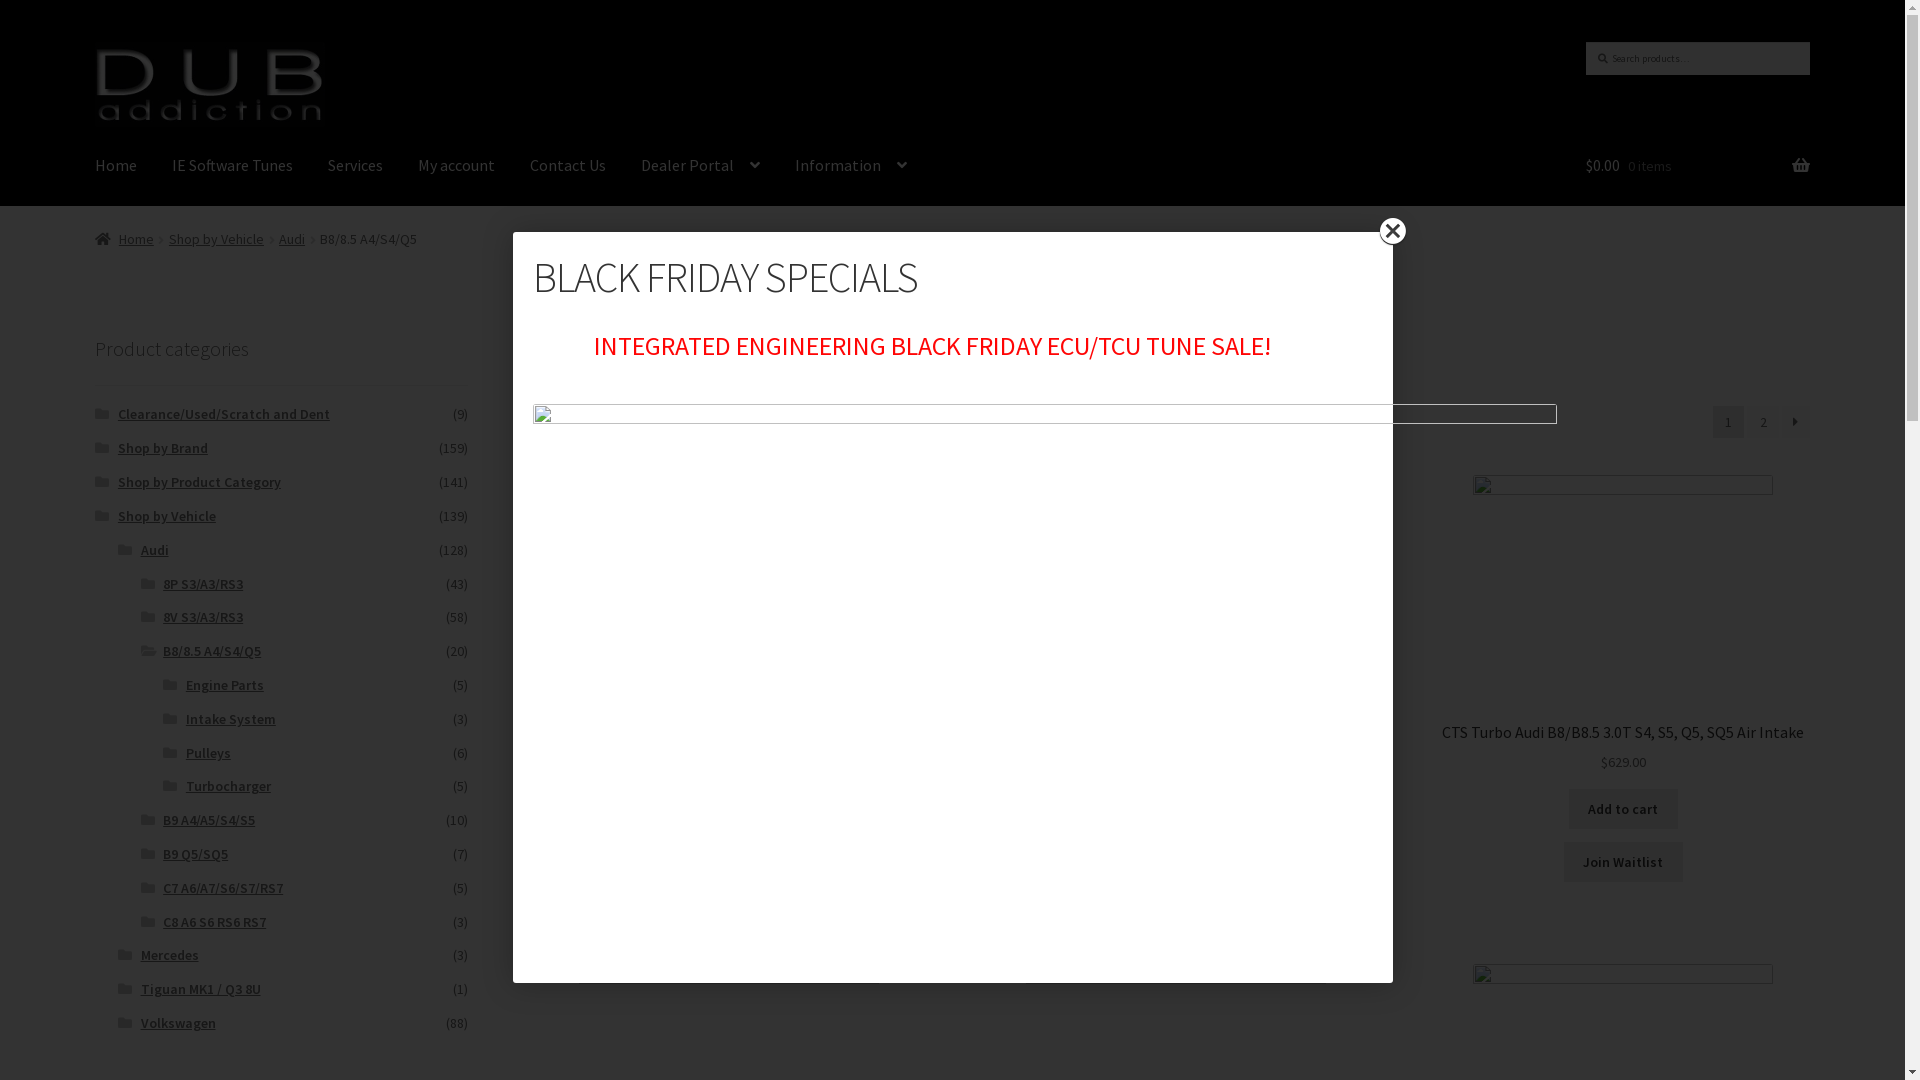  What do you see at coordinates (203, 617) in the screenshot?
I see `8V S3/A3/RS3` at bounding box center [203, 617].